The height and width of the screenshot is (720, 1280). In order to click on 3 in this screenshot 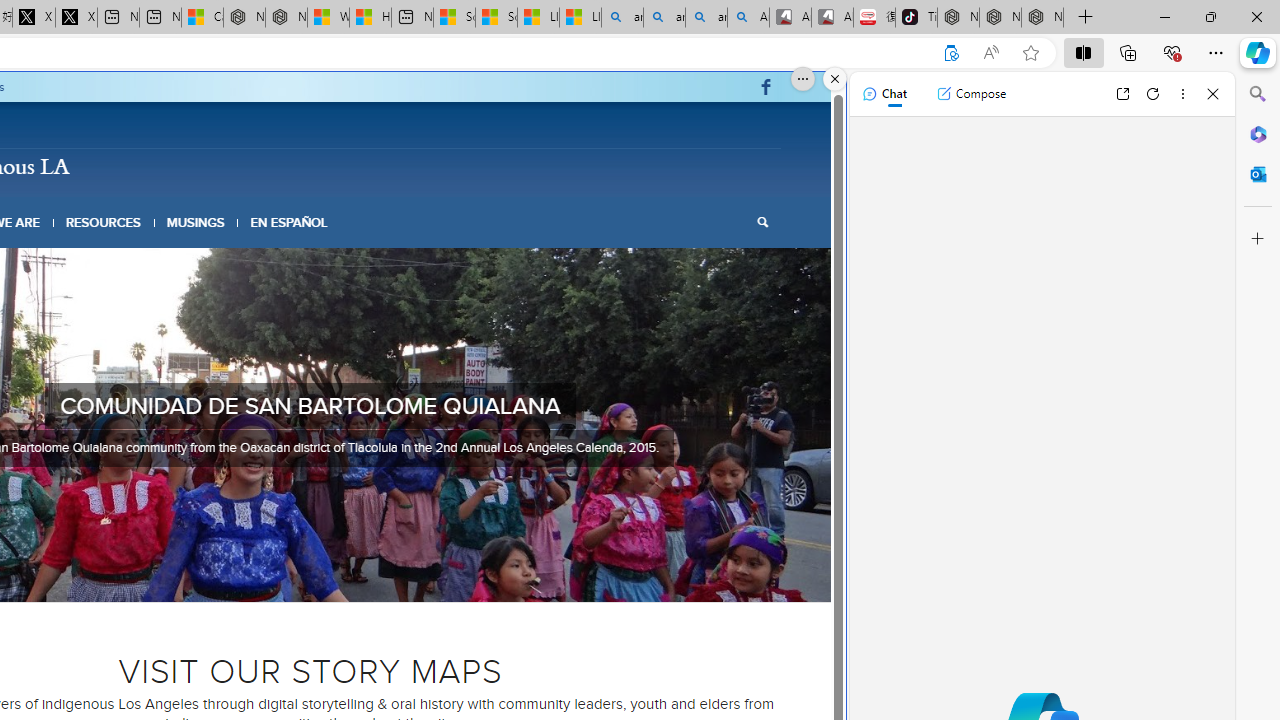, I will do `click(286, 576)`.